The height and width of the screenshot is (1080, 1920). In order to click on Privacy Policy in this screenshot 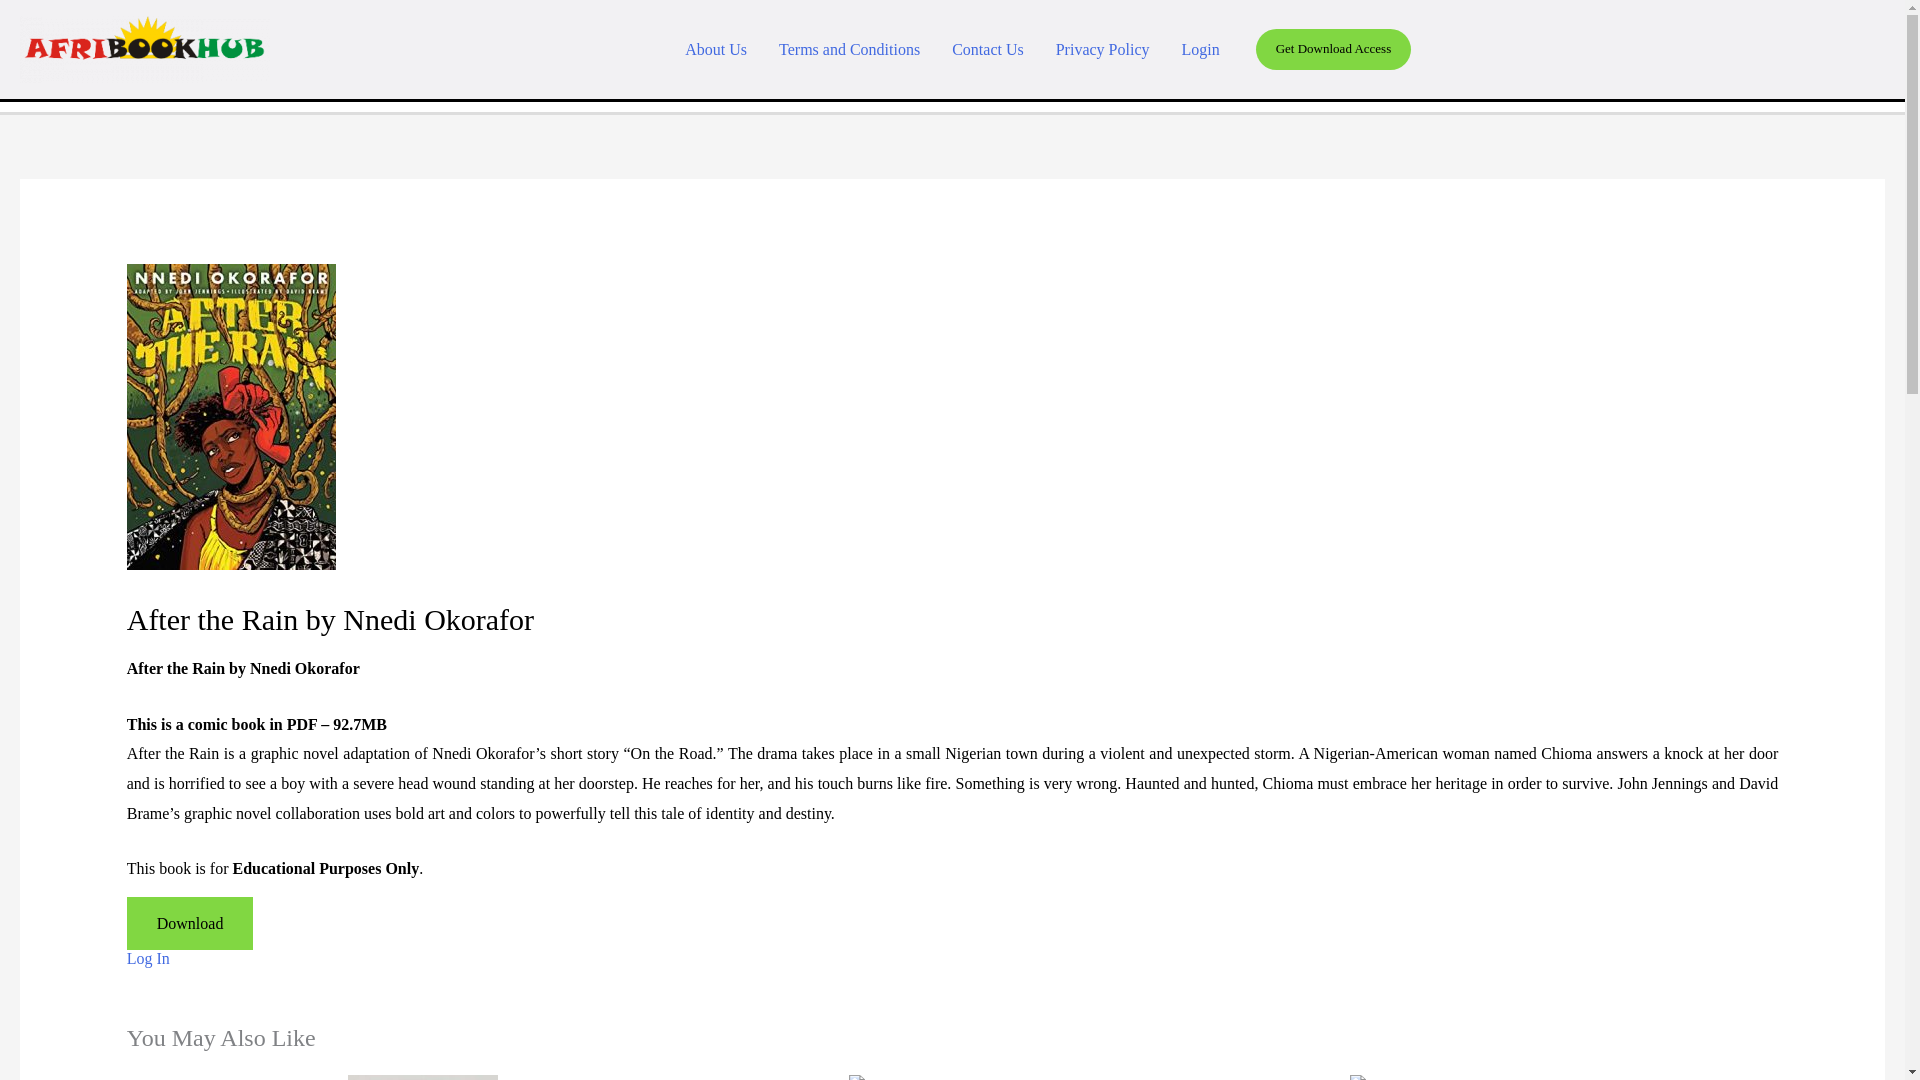, I will do `click(1102, 48)`.